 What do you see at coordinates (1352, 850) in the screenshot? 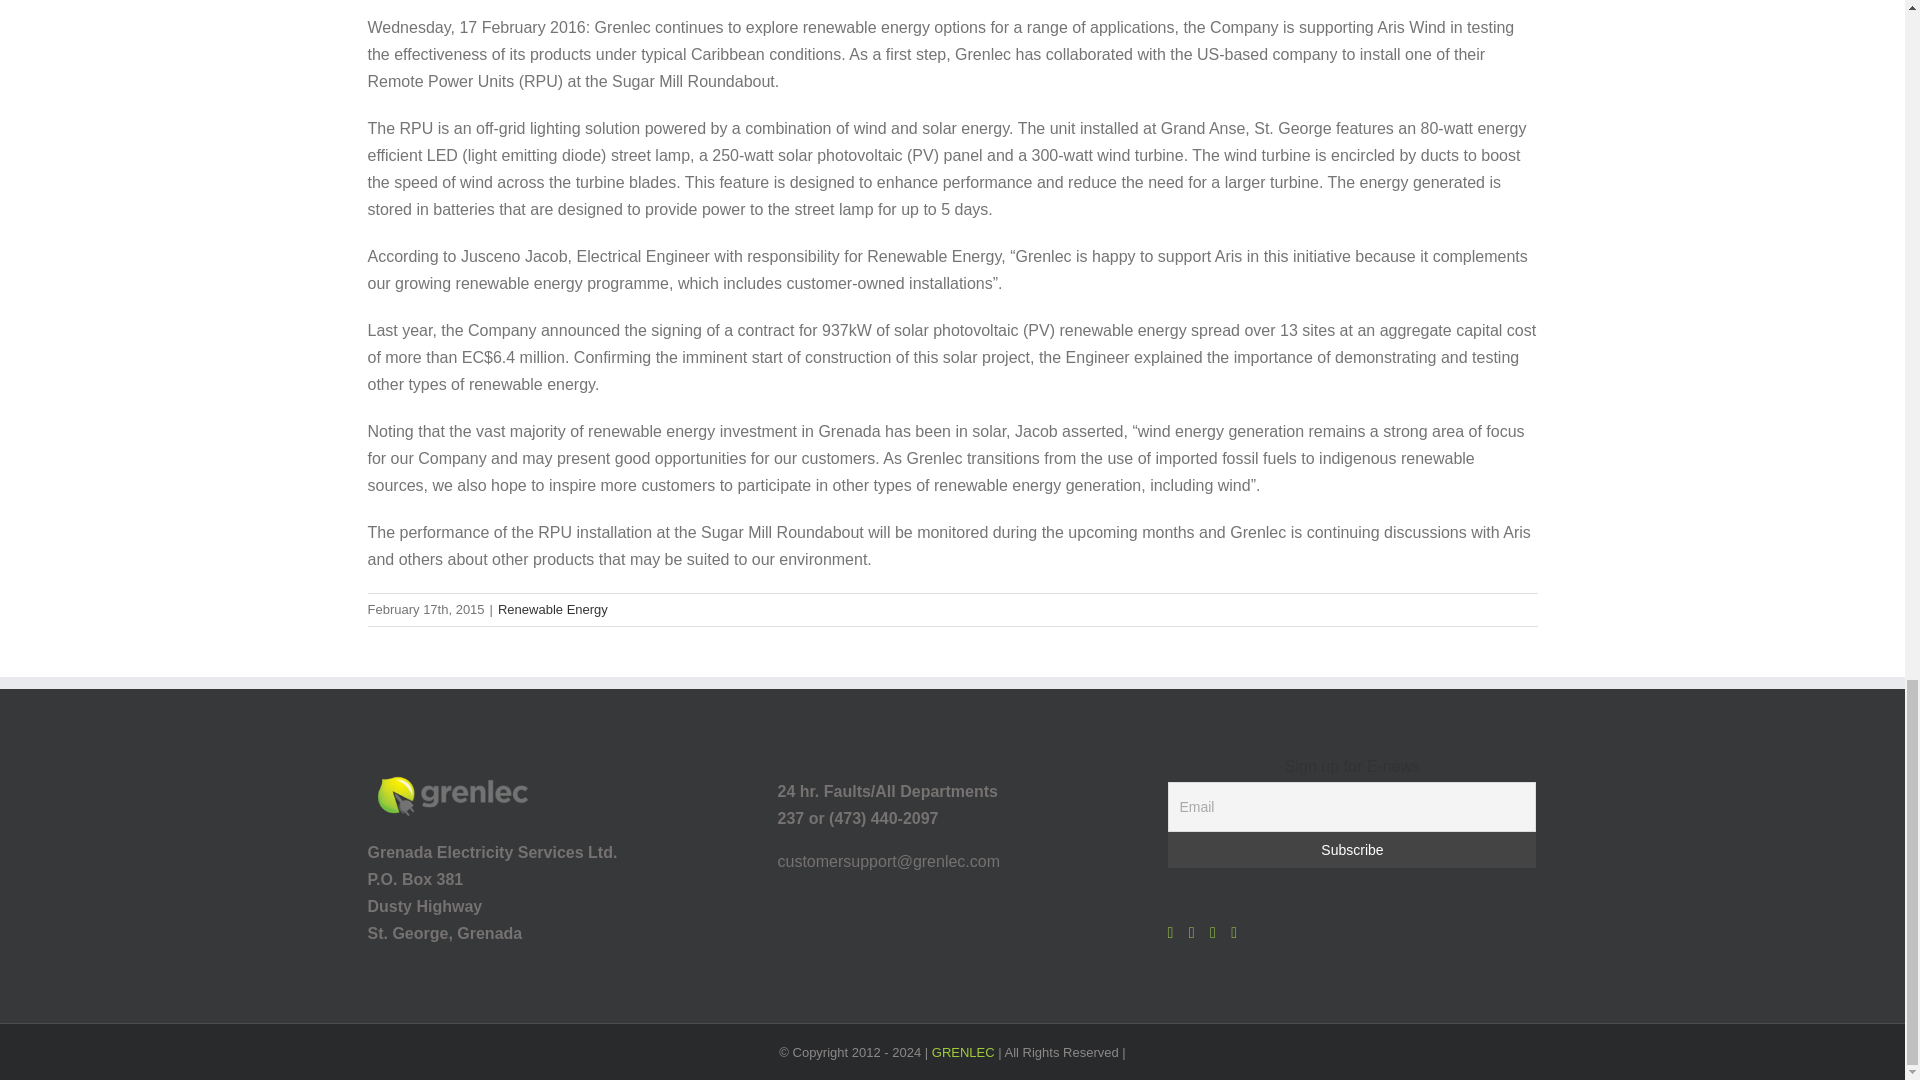
I see `Subscribe` at bounding box center [1352, 850].